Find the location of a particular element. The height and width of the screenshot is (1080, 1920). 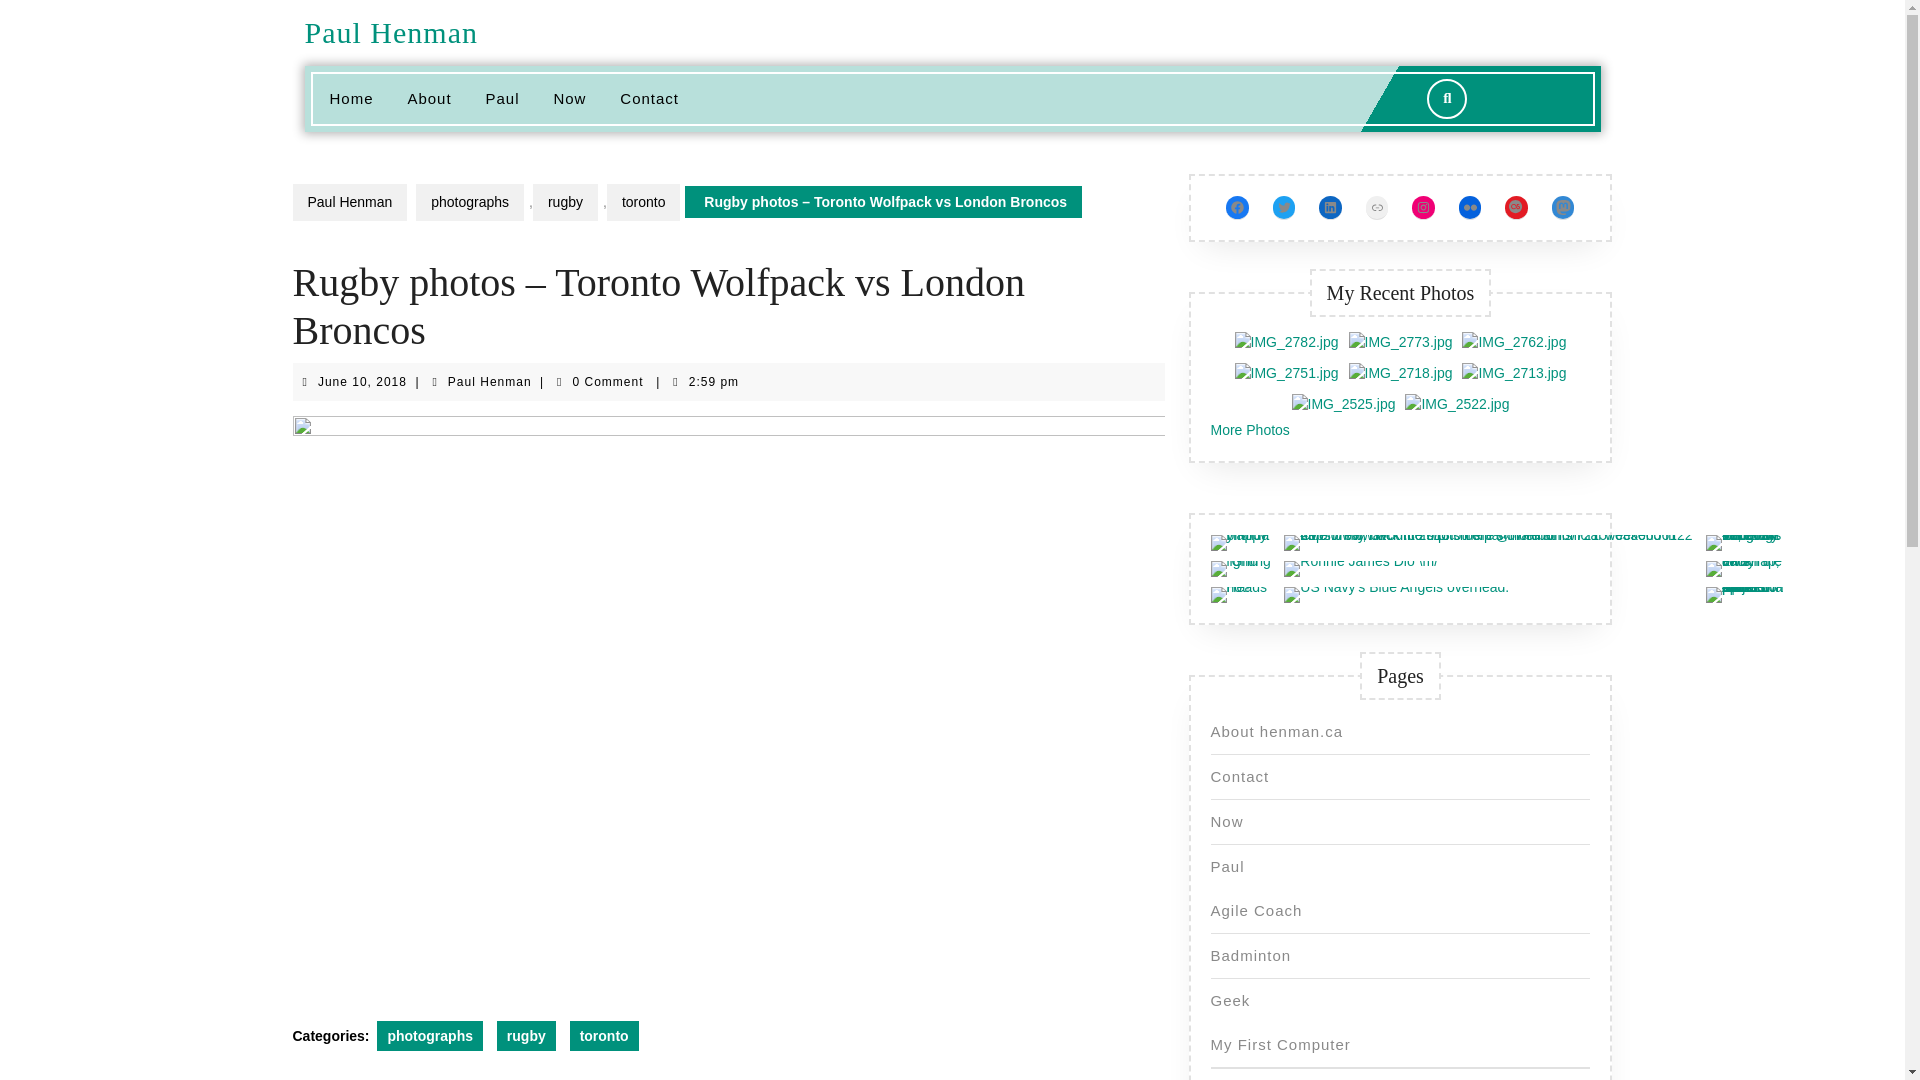

photographs is located at coordinates (430, 1035).